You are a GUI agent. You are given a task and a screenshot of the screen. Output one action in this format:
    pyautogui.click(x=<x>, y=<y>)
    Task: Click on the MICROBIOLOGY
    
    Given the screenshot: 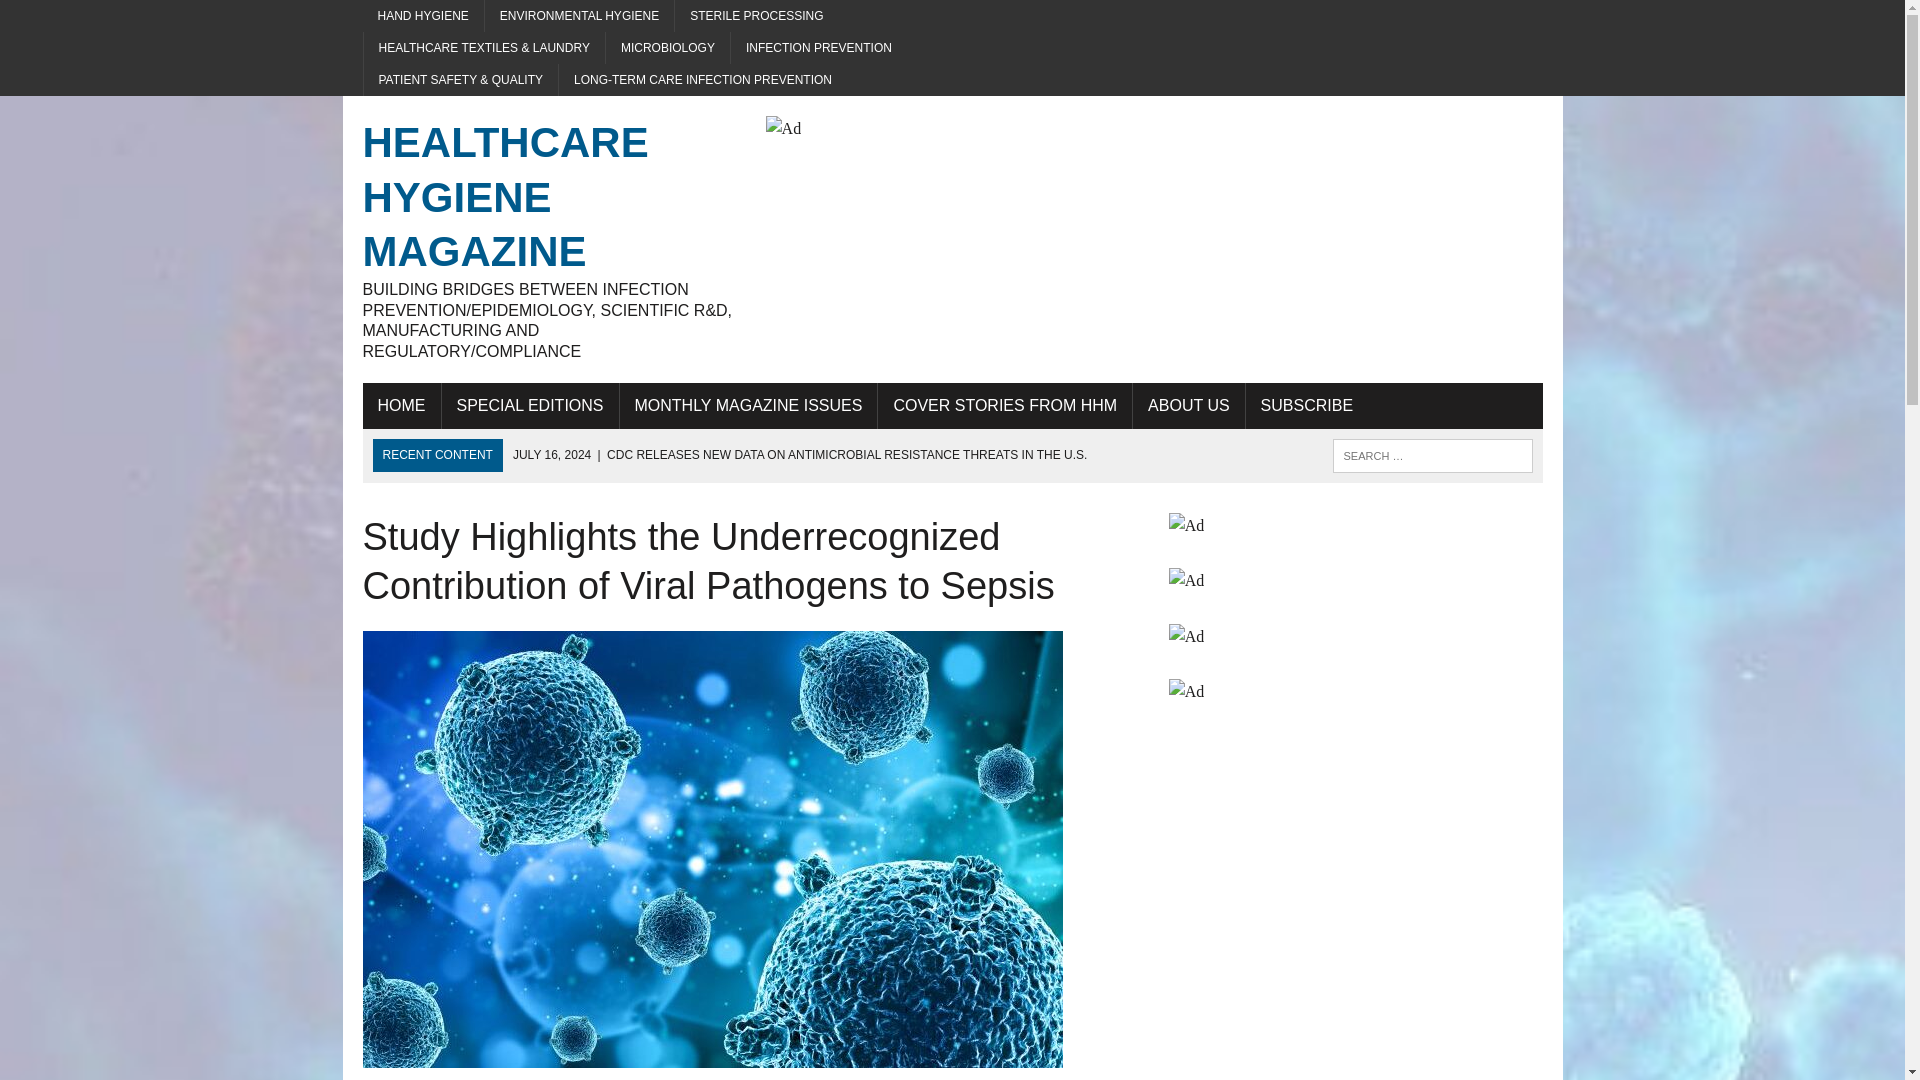 What is the action you would take?
    pyautogui.click(x=668, y=48)
    